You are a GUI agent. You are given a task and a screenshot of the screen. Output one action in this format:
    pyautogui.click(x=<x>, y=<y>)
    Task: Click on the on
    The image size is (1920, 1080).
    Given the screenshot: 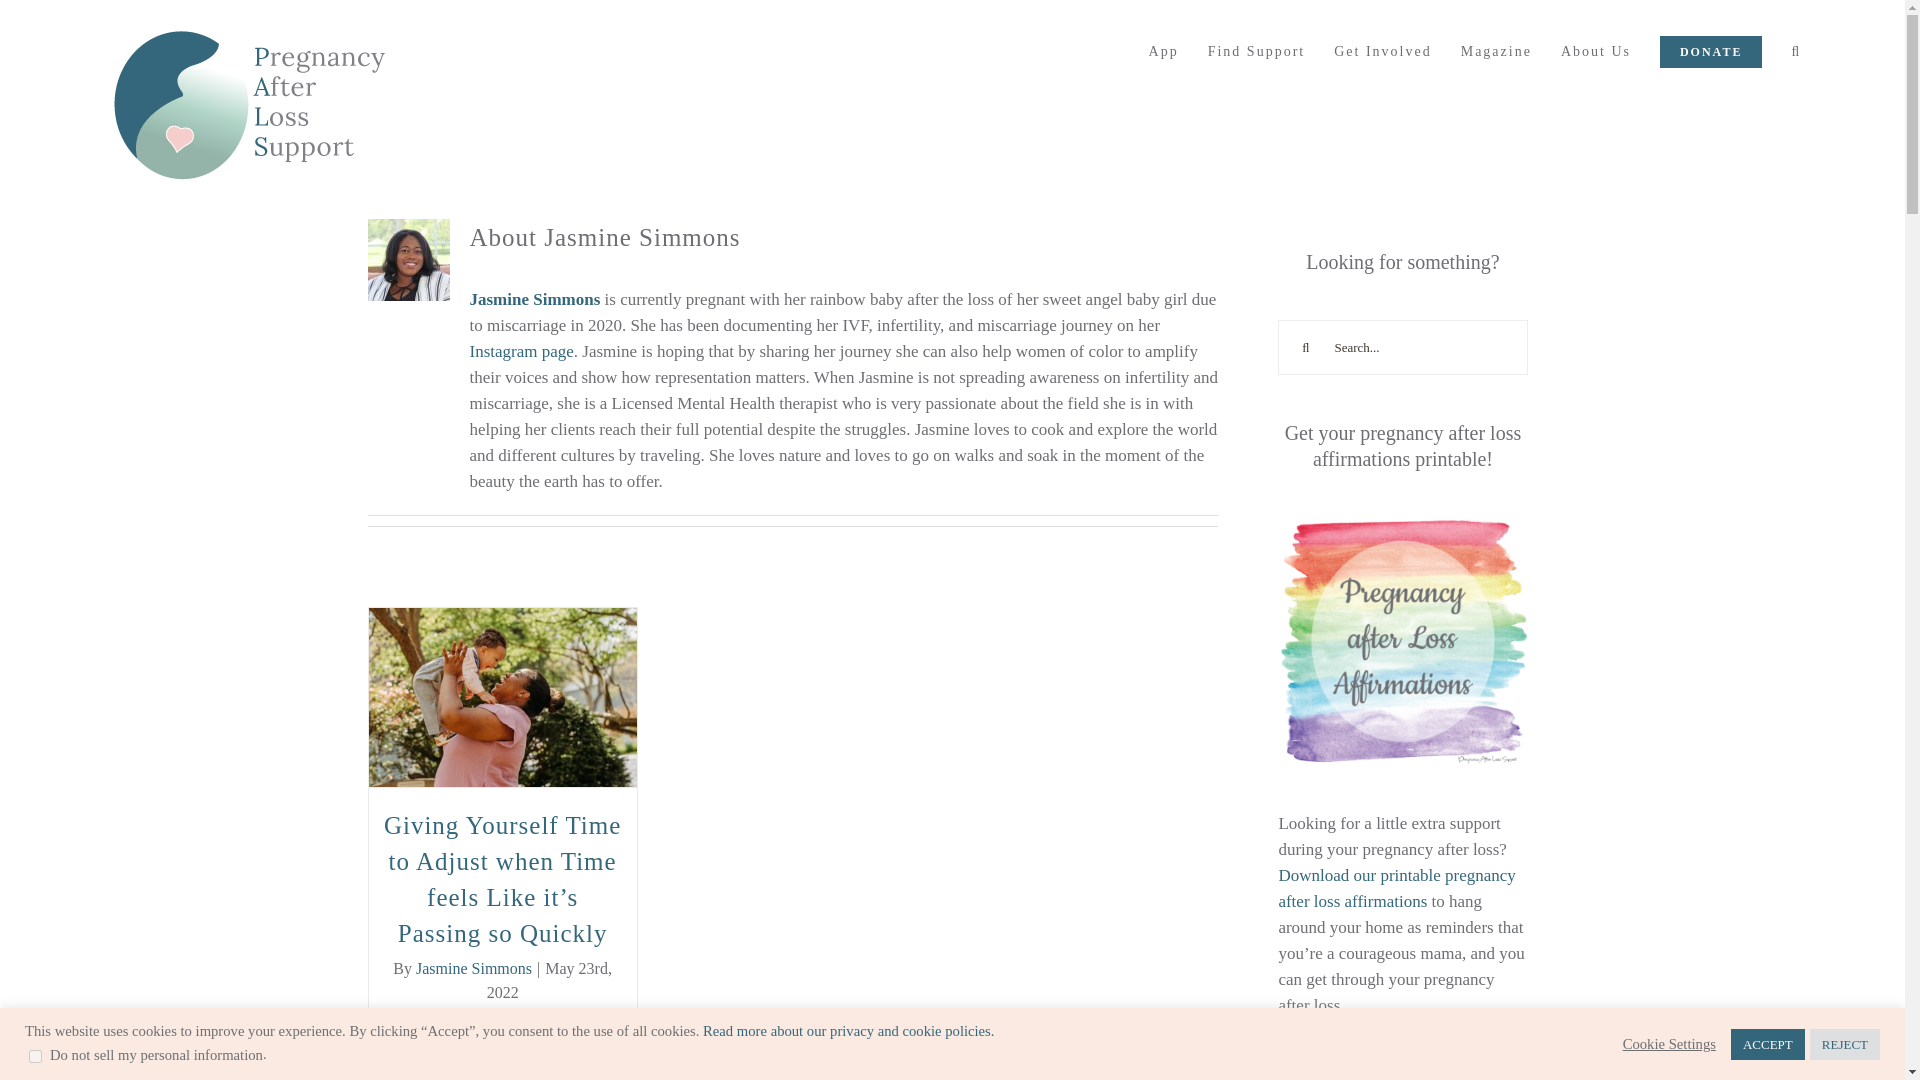 What is the action you would take?
    pyautogui.click(x=35, y=1056)
    